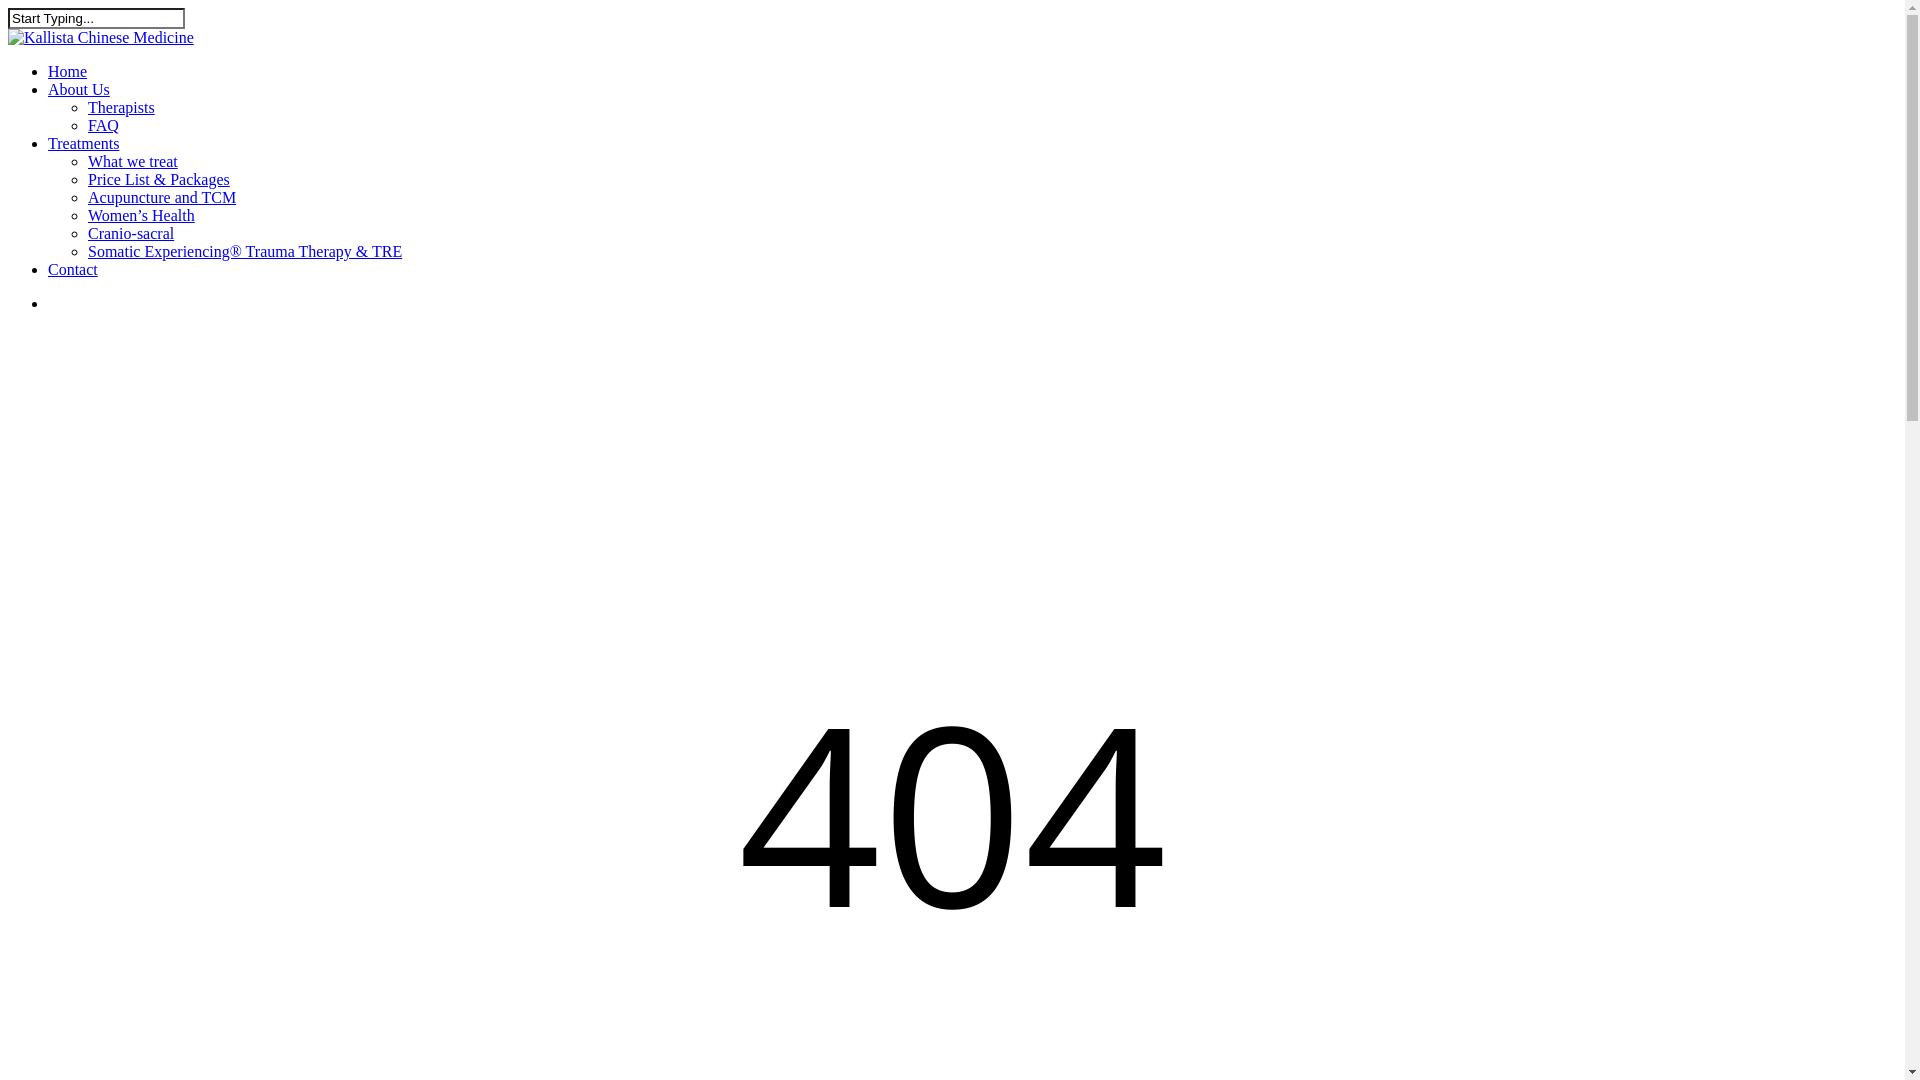 Image resolution: width=1920 pixels, height=1080 pixels. I want to click on Acupuncture and TCM, so click(162, 198).